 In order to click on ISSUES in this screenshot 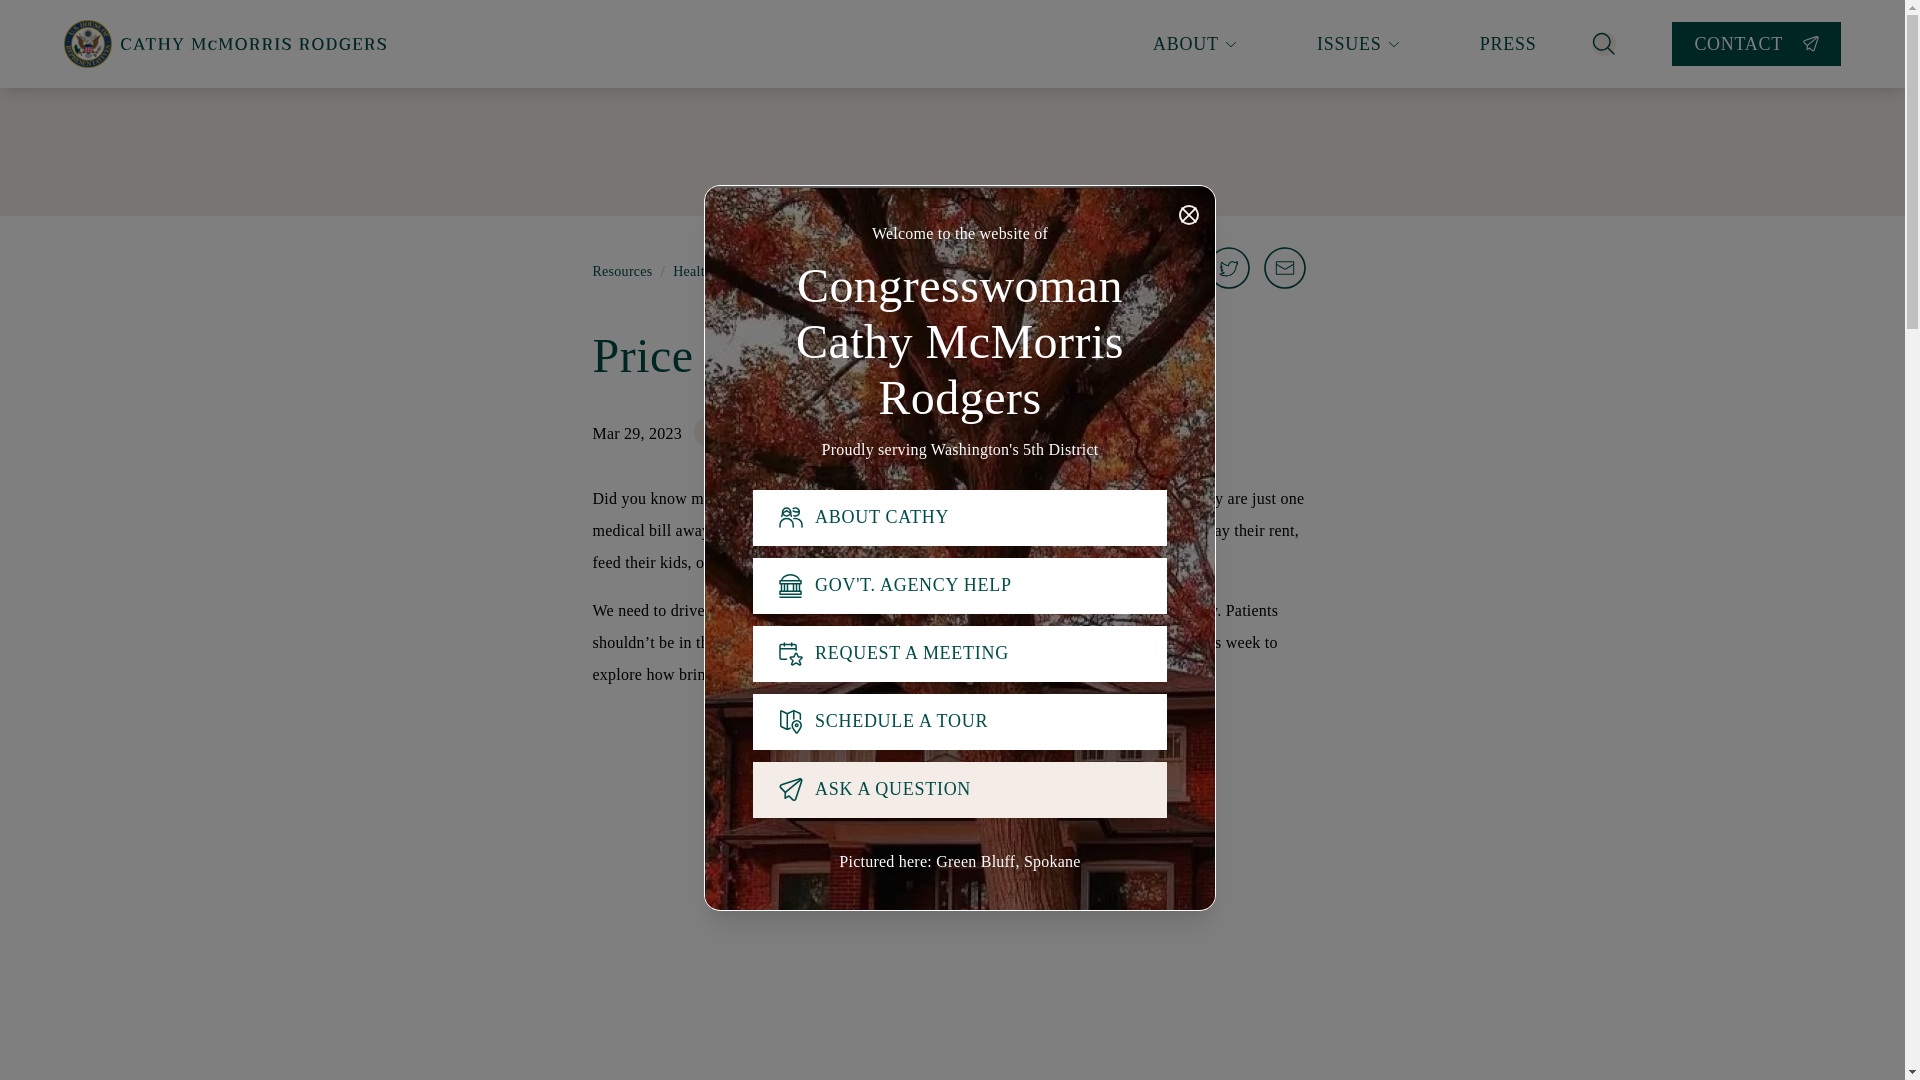, I will do `click(1358, 44)`.